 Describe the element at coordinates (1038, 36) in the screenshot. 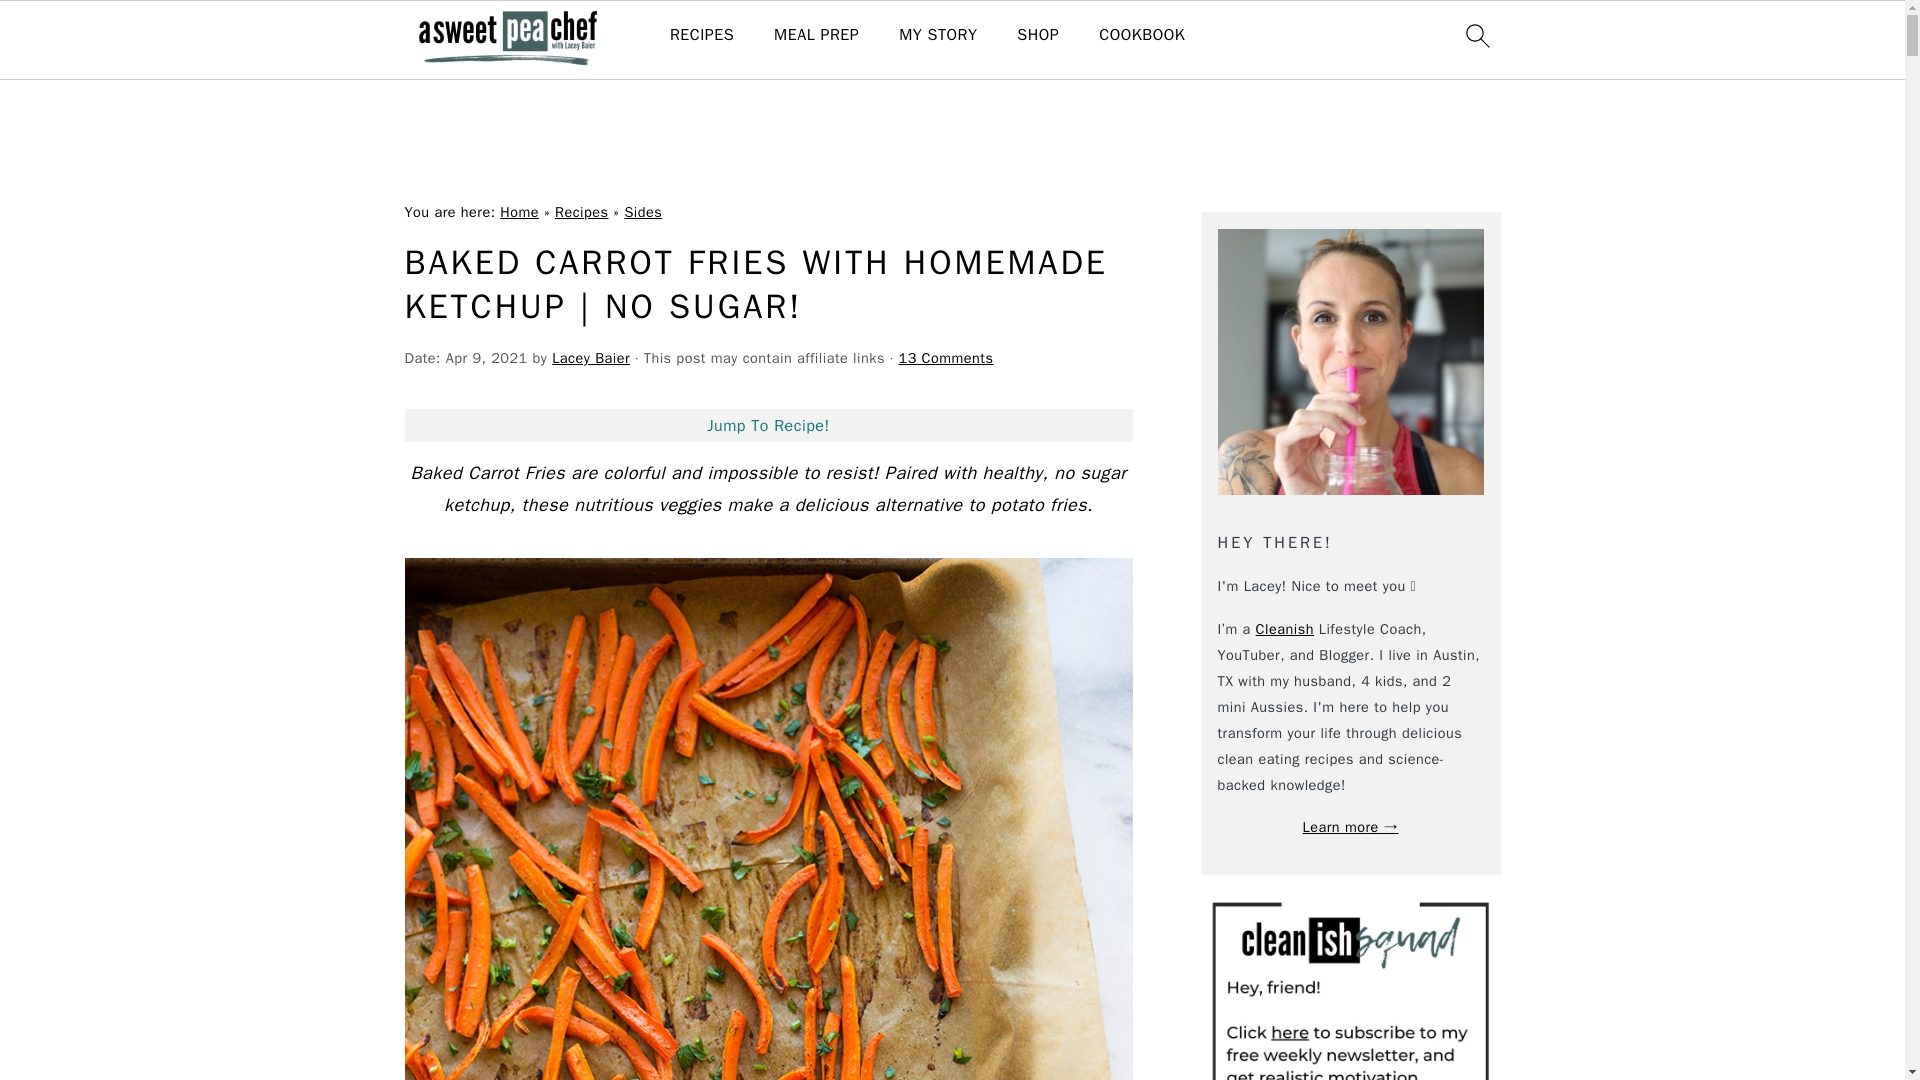

I see `SHOP` at that location.